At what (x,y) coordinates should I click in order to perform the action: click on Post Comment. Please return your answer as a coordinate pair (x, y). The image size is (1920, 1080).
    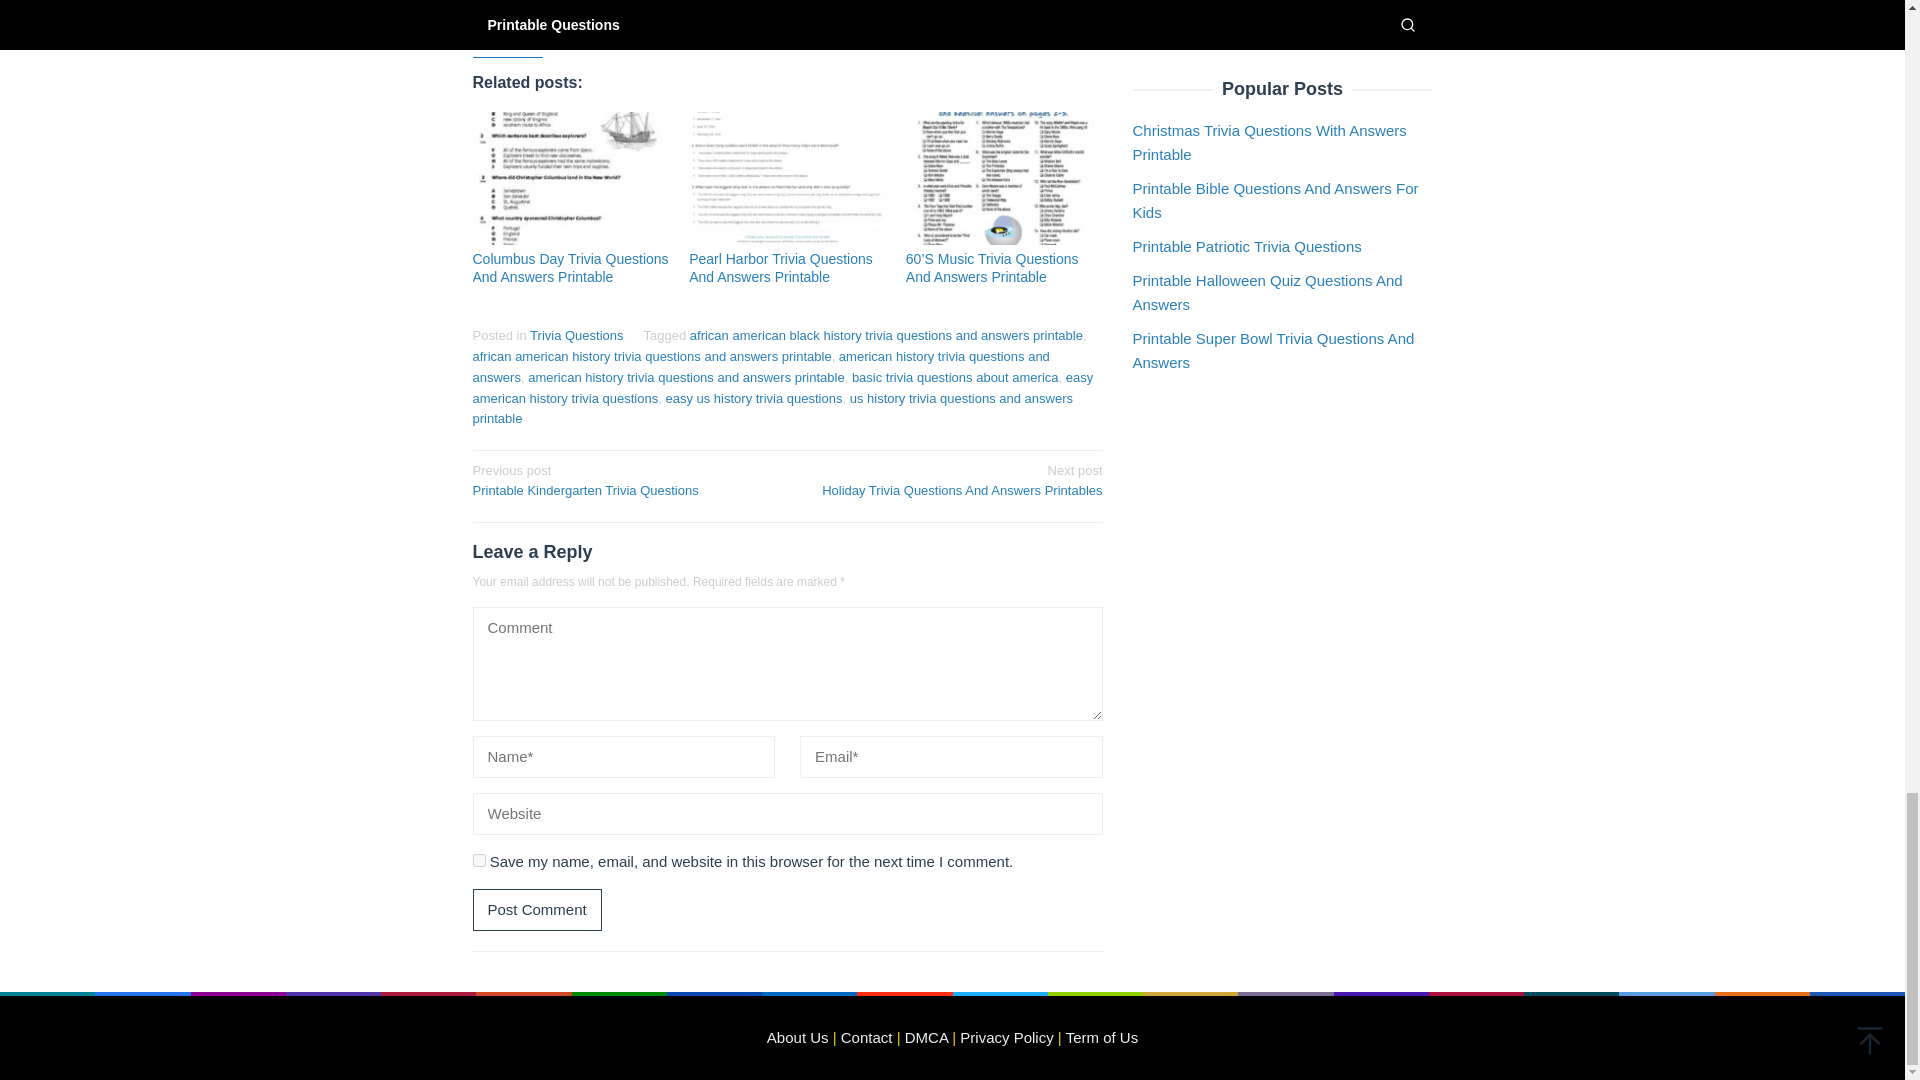
    Looking at the image, I should click on (536, 909).